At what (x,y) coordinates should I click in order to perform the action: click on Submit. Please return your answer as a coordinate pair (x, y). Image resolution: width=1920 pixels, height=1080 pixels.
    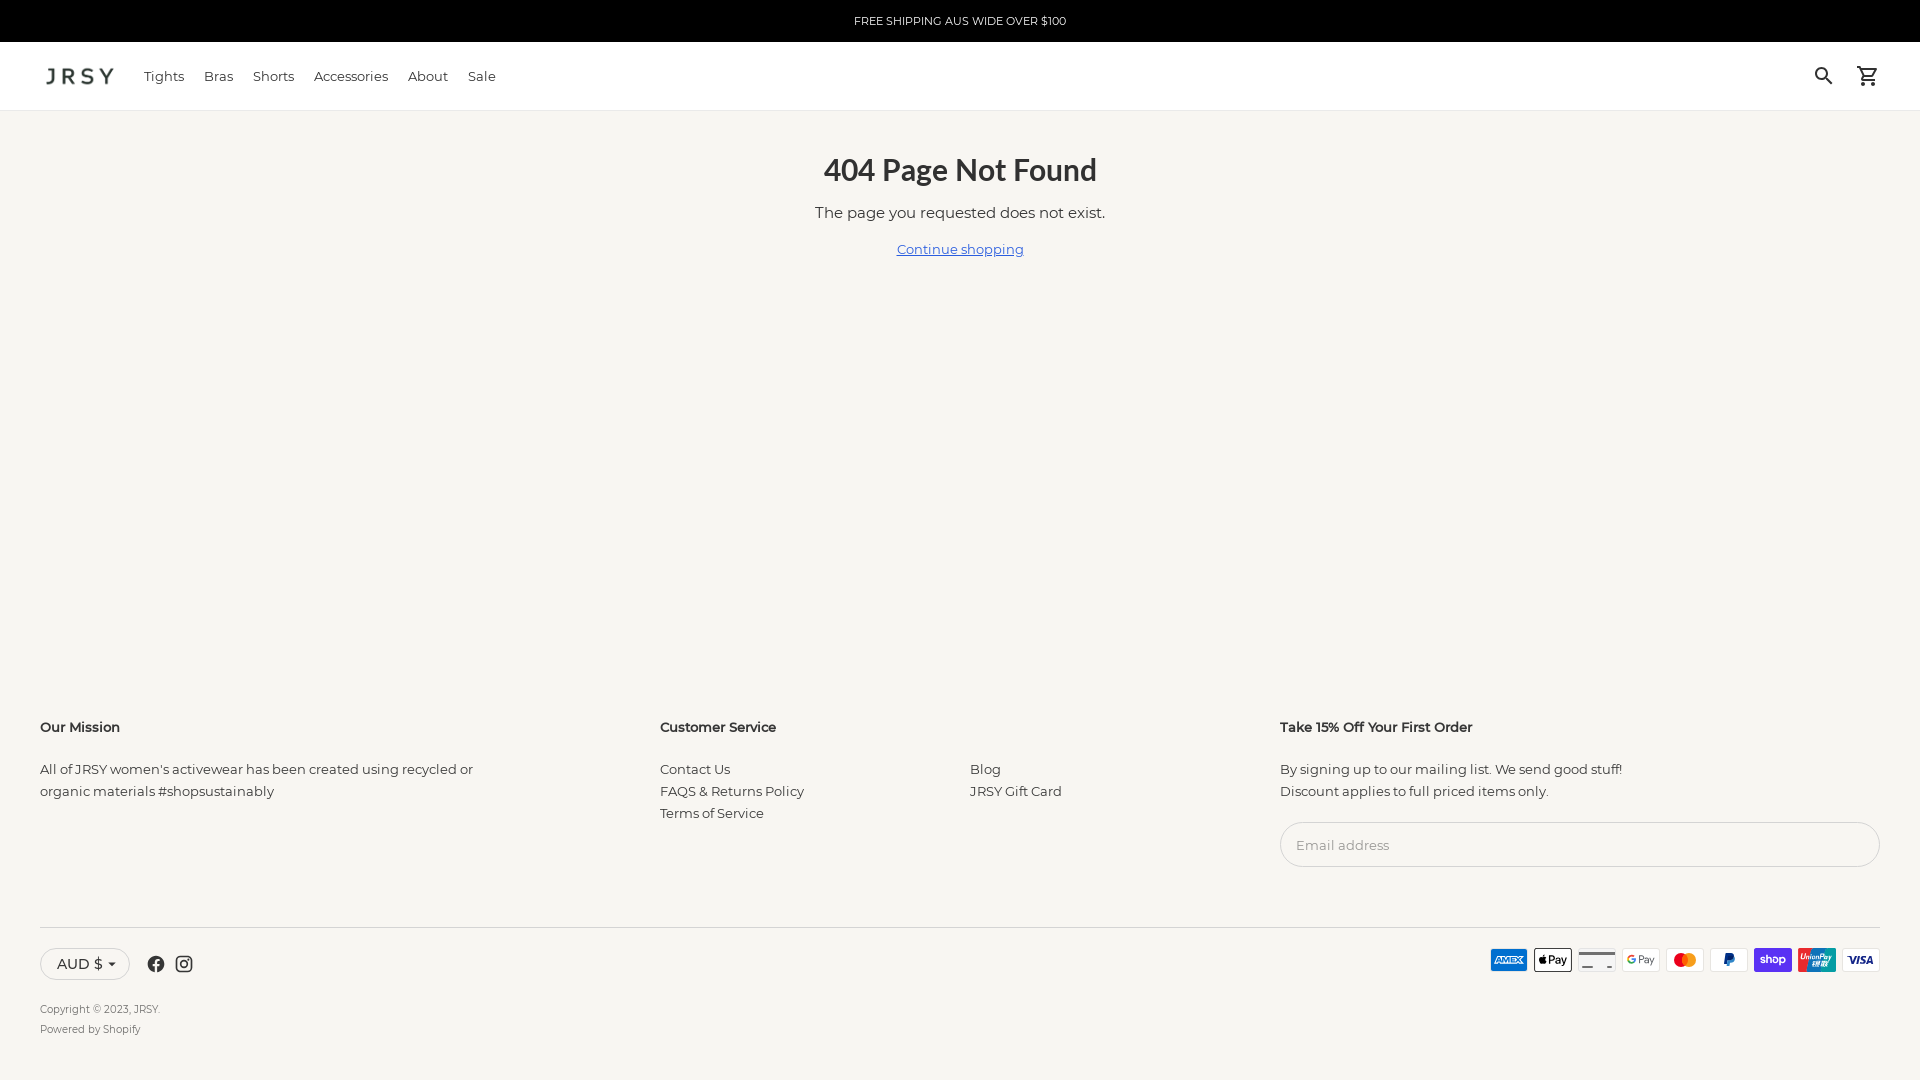
    Looking at the image, I should click on (1880, 822).